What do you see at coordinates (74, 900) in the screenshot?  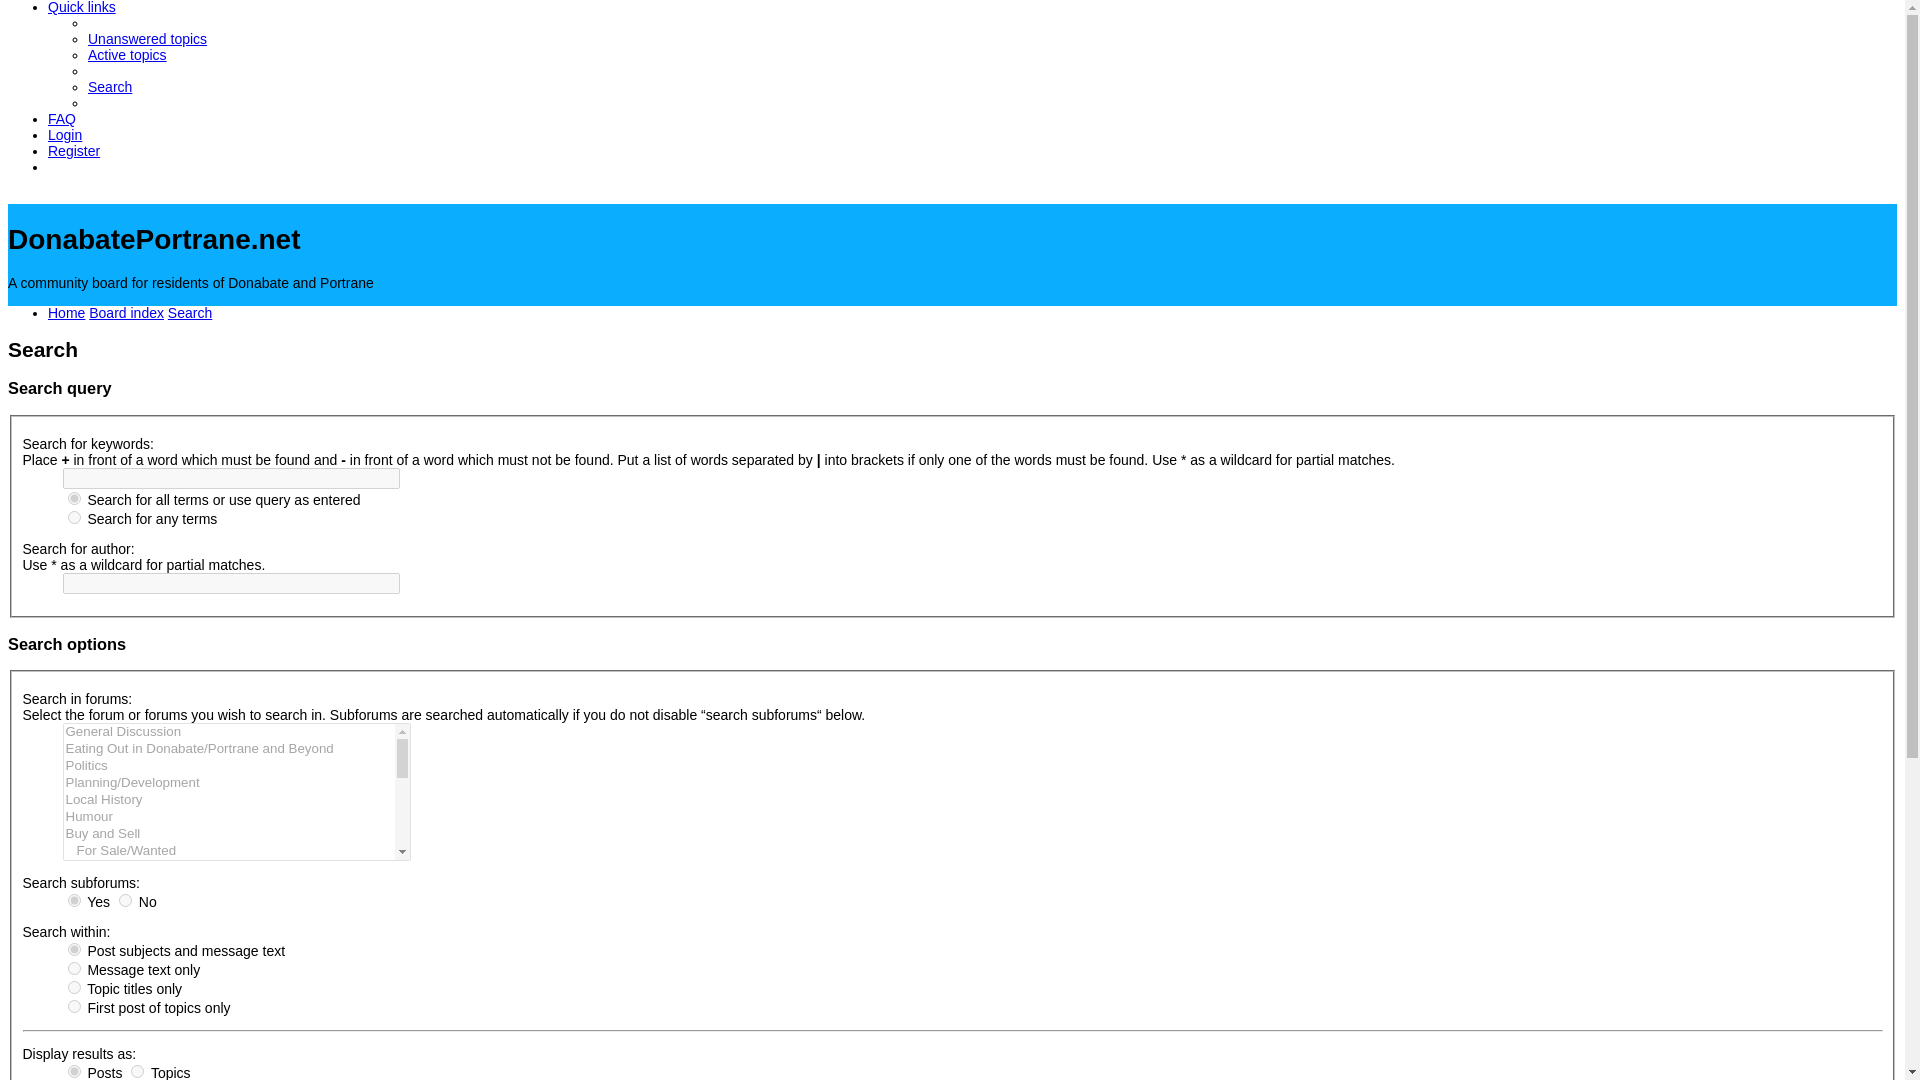 I see `1` at bounding box center [74, 900].